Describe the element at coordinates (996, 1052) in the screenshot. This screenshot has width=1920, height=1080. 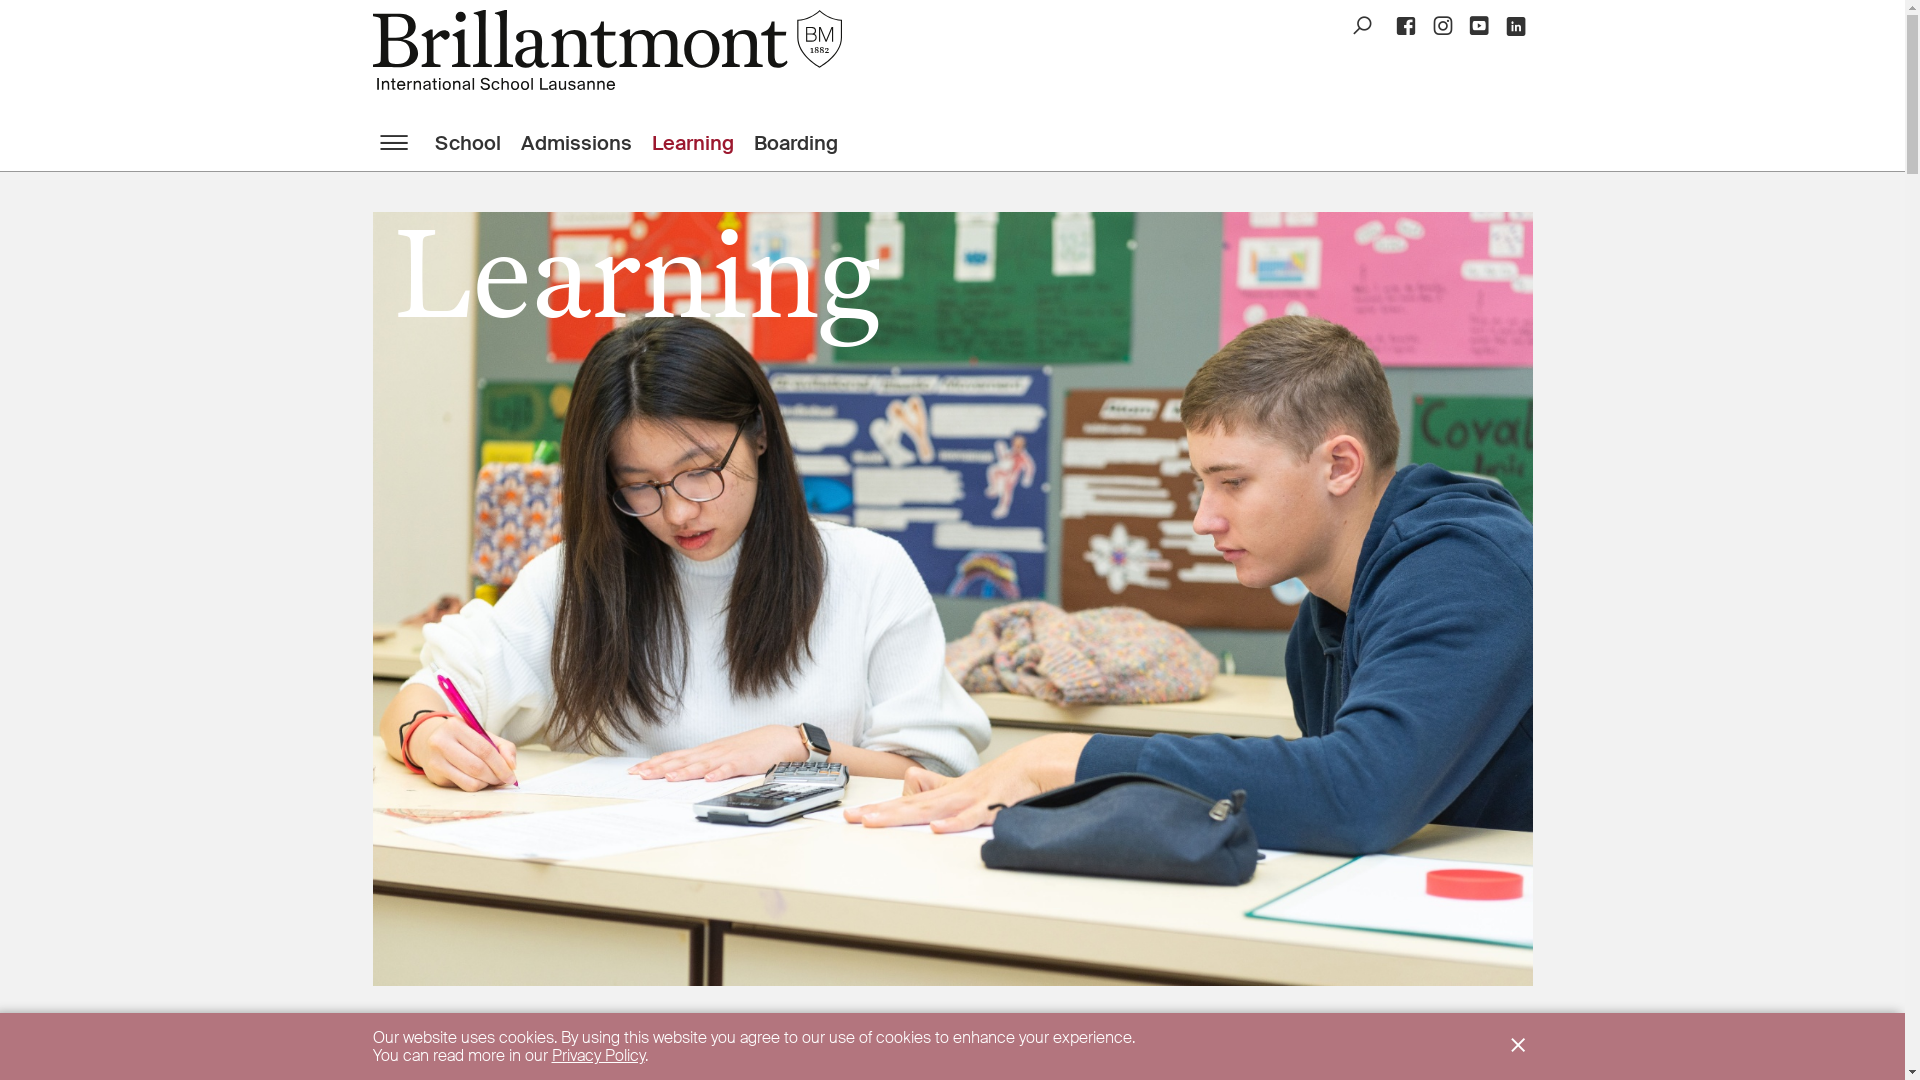
I see `Terms & Conditions` at that location.